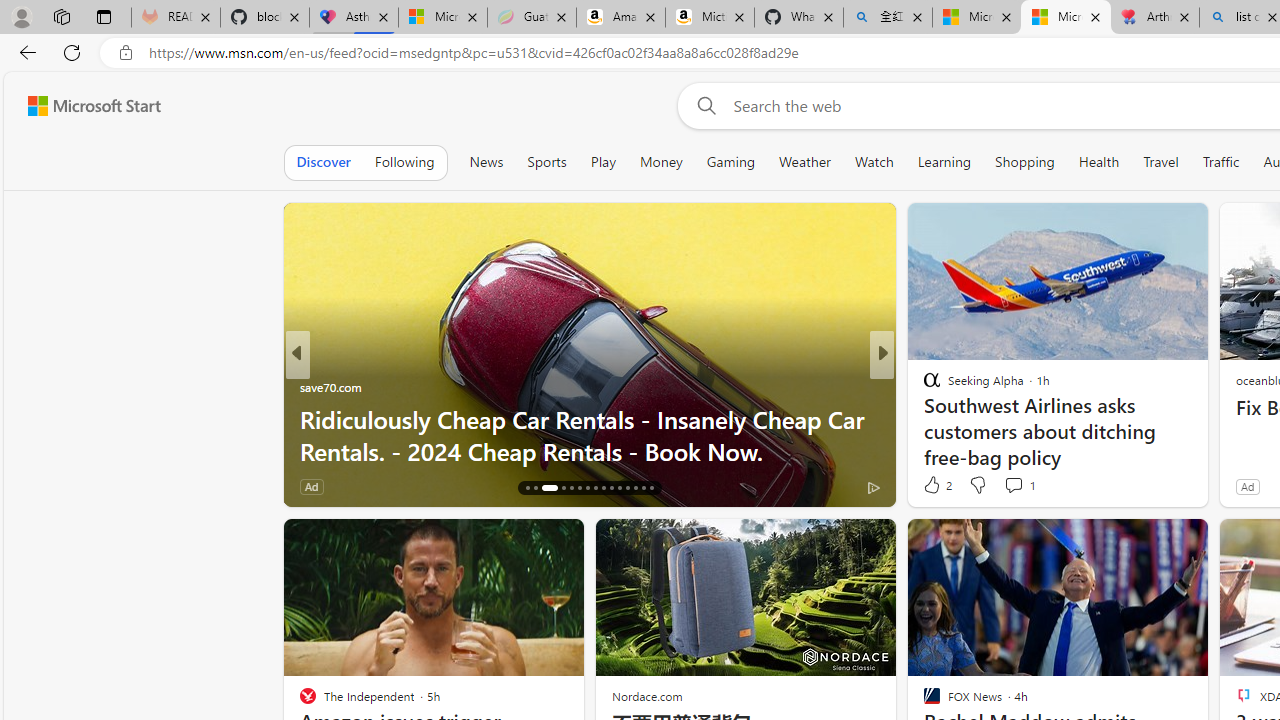 The width and height of the screenshot is (1280, 720). I want to click on AutomationID: tab-19, so click(557, 488).